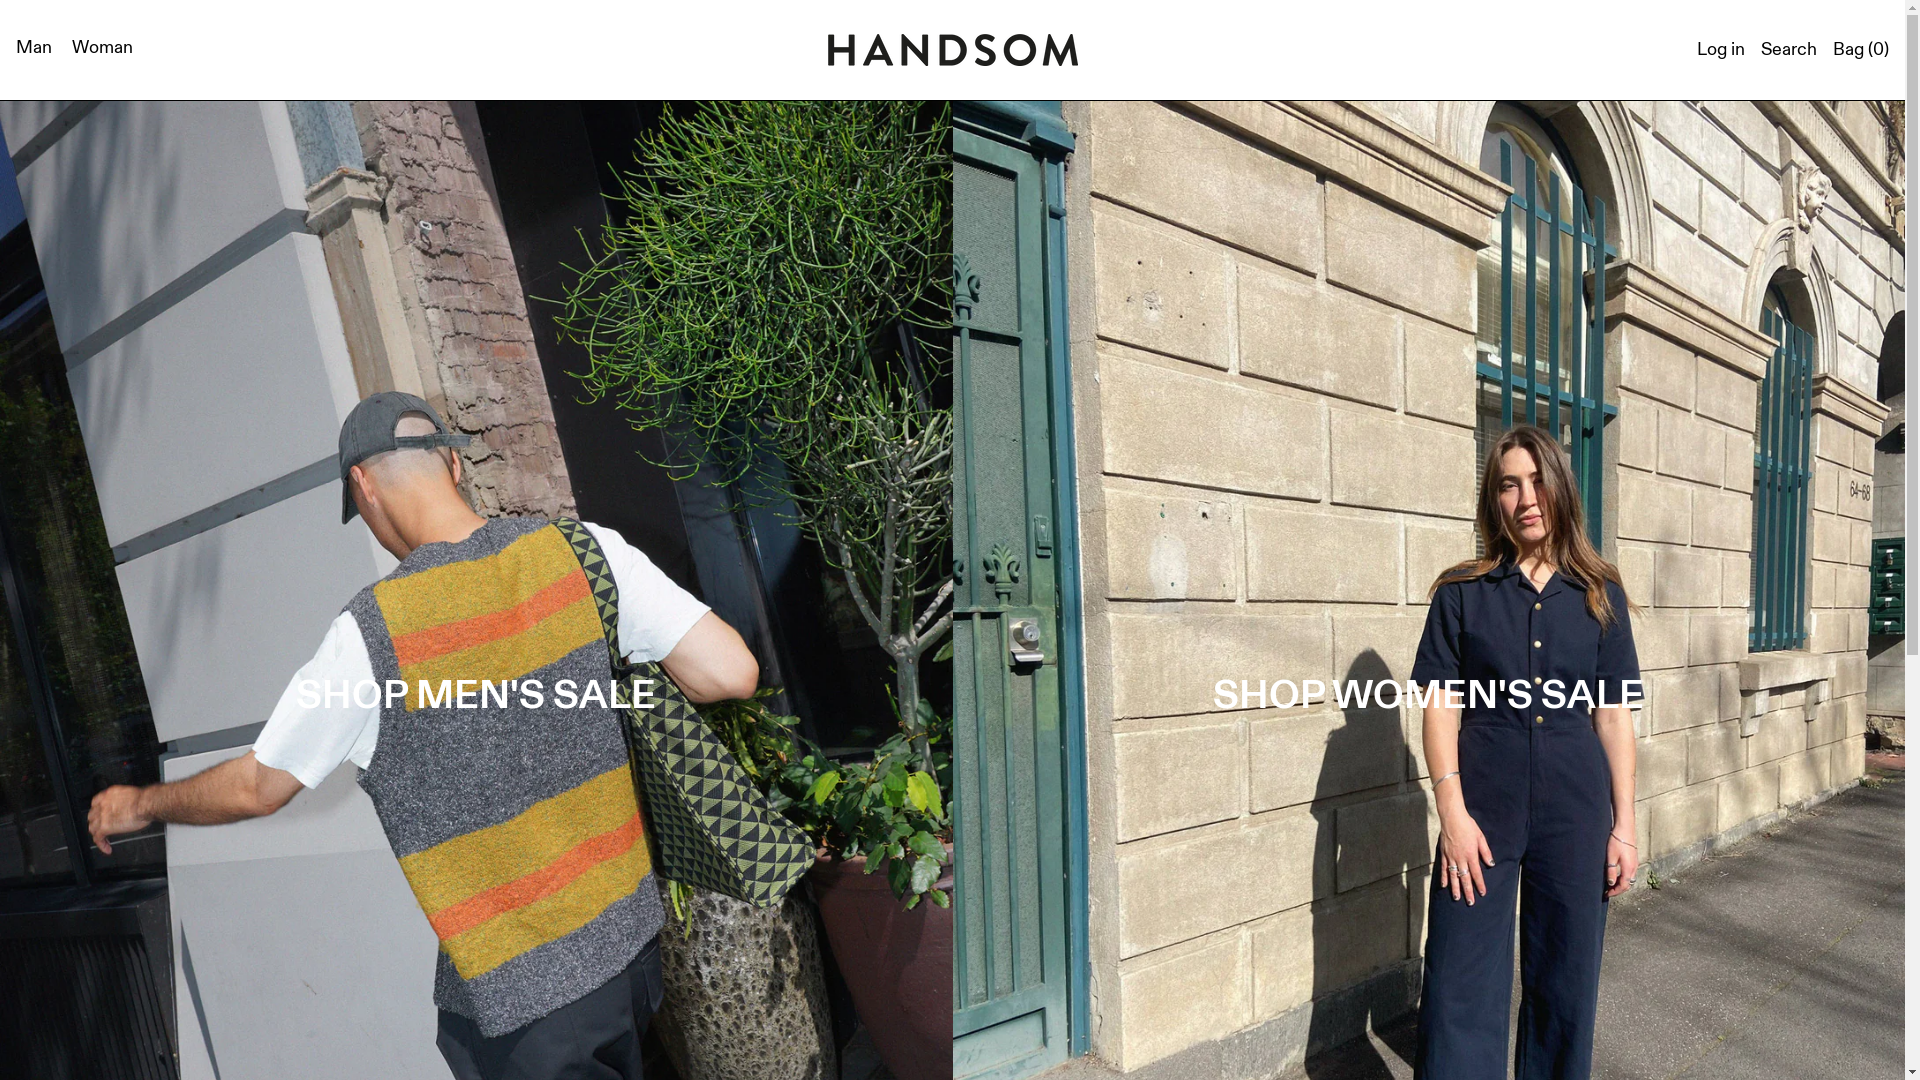 The width and height of the screenshot is (1920, 1080). Describe the element at coordinates (36, 50) in the screenshot. I see `Man` at that location.